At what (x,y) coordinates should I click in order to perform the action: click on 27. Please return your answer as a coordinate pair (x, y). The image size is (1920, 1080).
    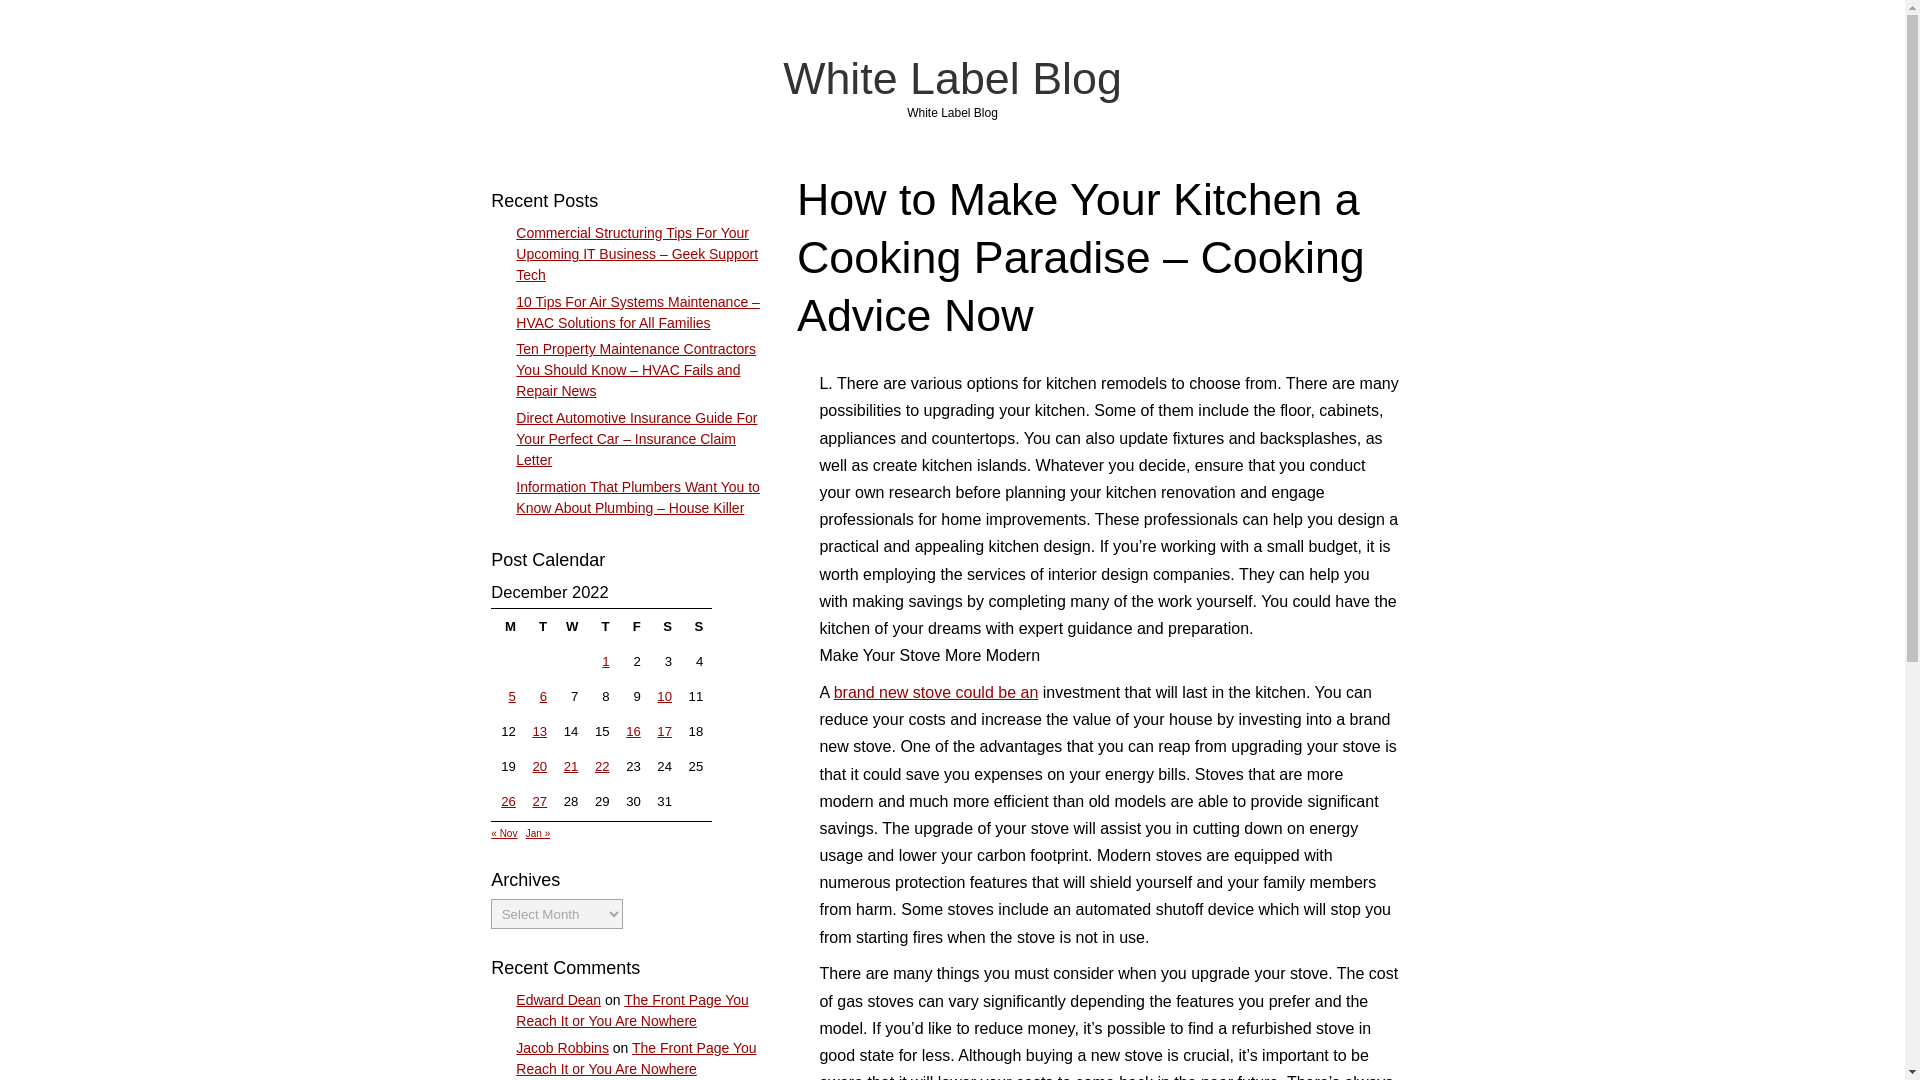
    Looking at the image, I should click on (539, 800).